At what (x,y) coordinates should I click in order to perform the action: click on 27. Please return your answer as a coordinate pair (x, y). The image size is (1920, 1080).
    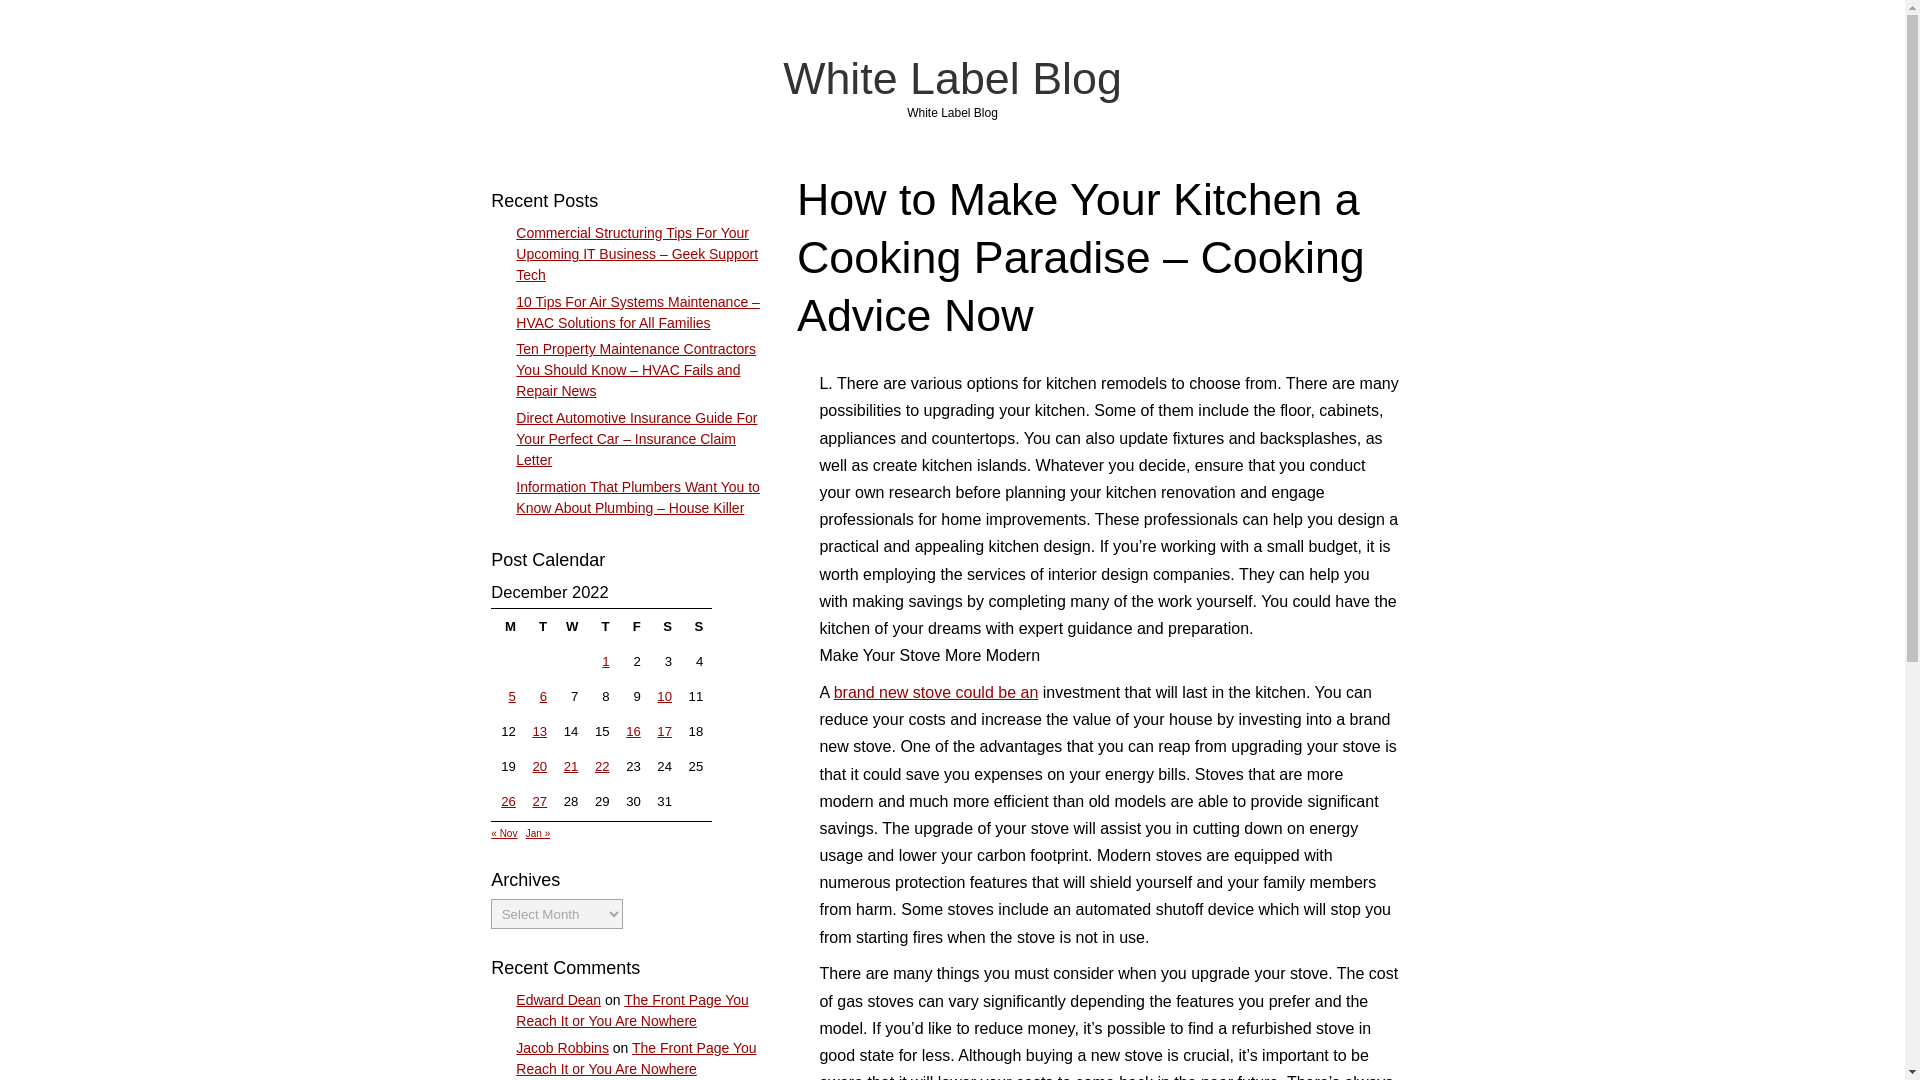
    Looking at the image, I should click on (539, 800).